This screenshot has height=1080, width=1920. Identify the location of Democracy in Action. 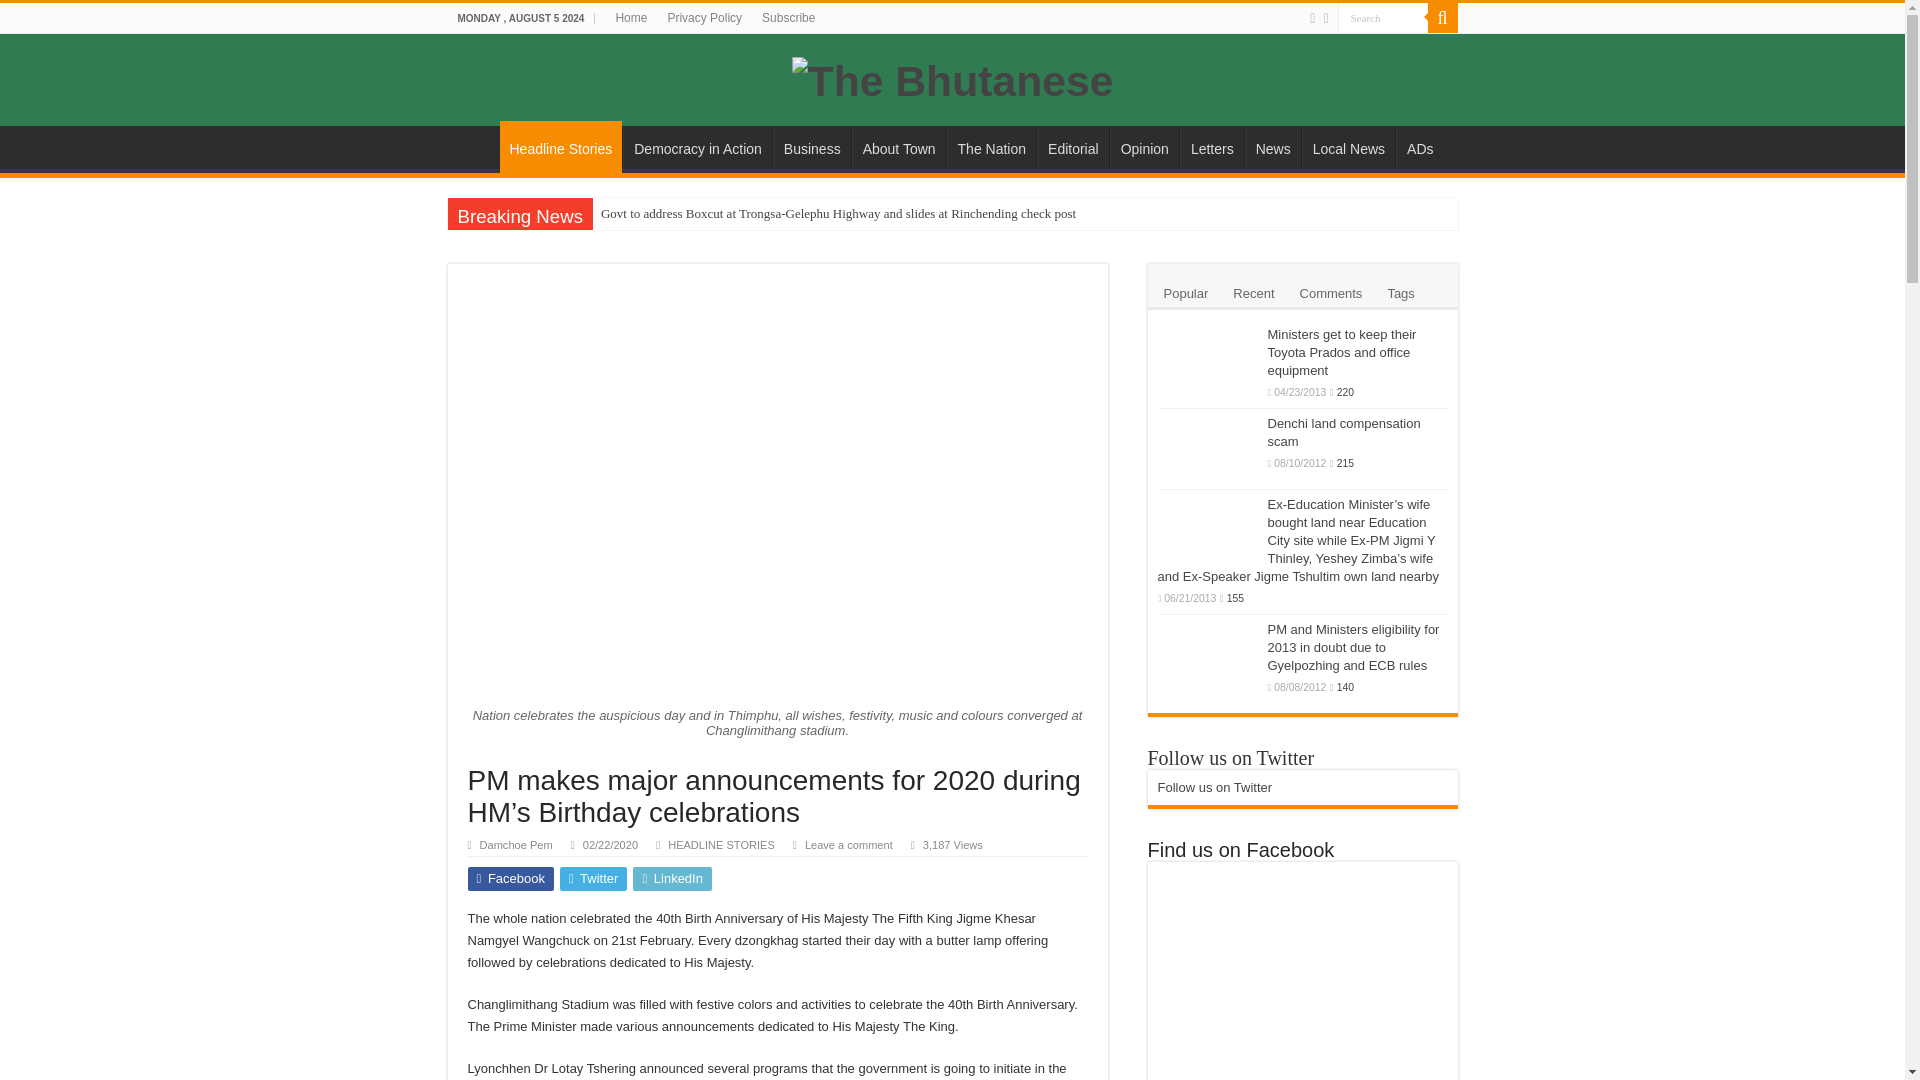
(696, 147).